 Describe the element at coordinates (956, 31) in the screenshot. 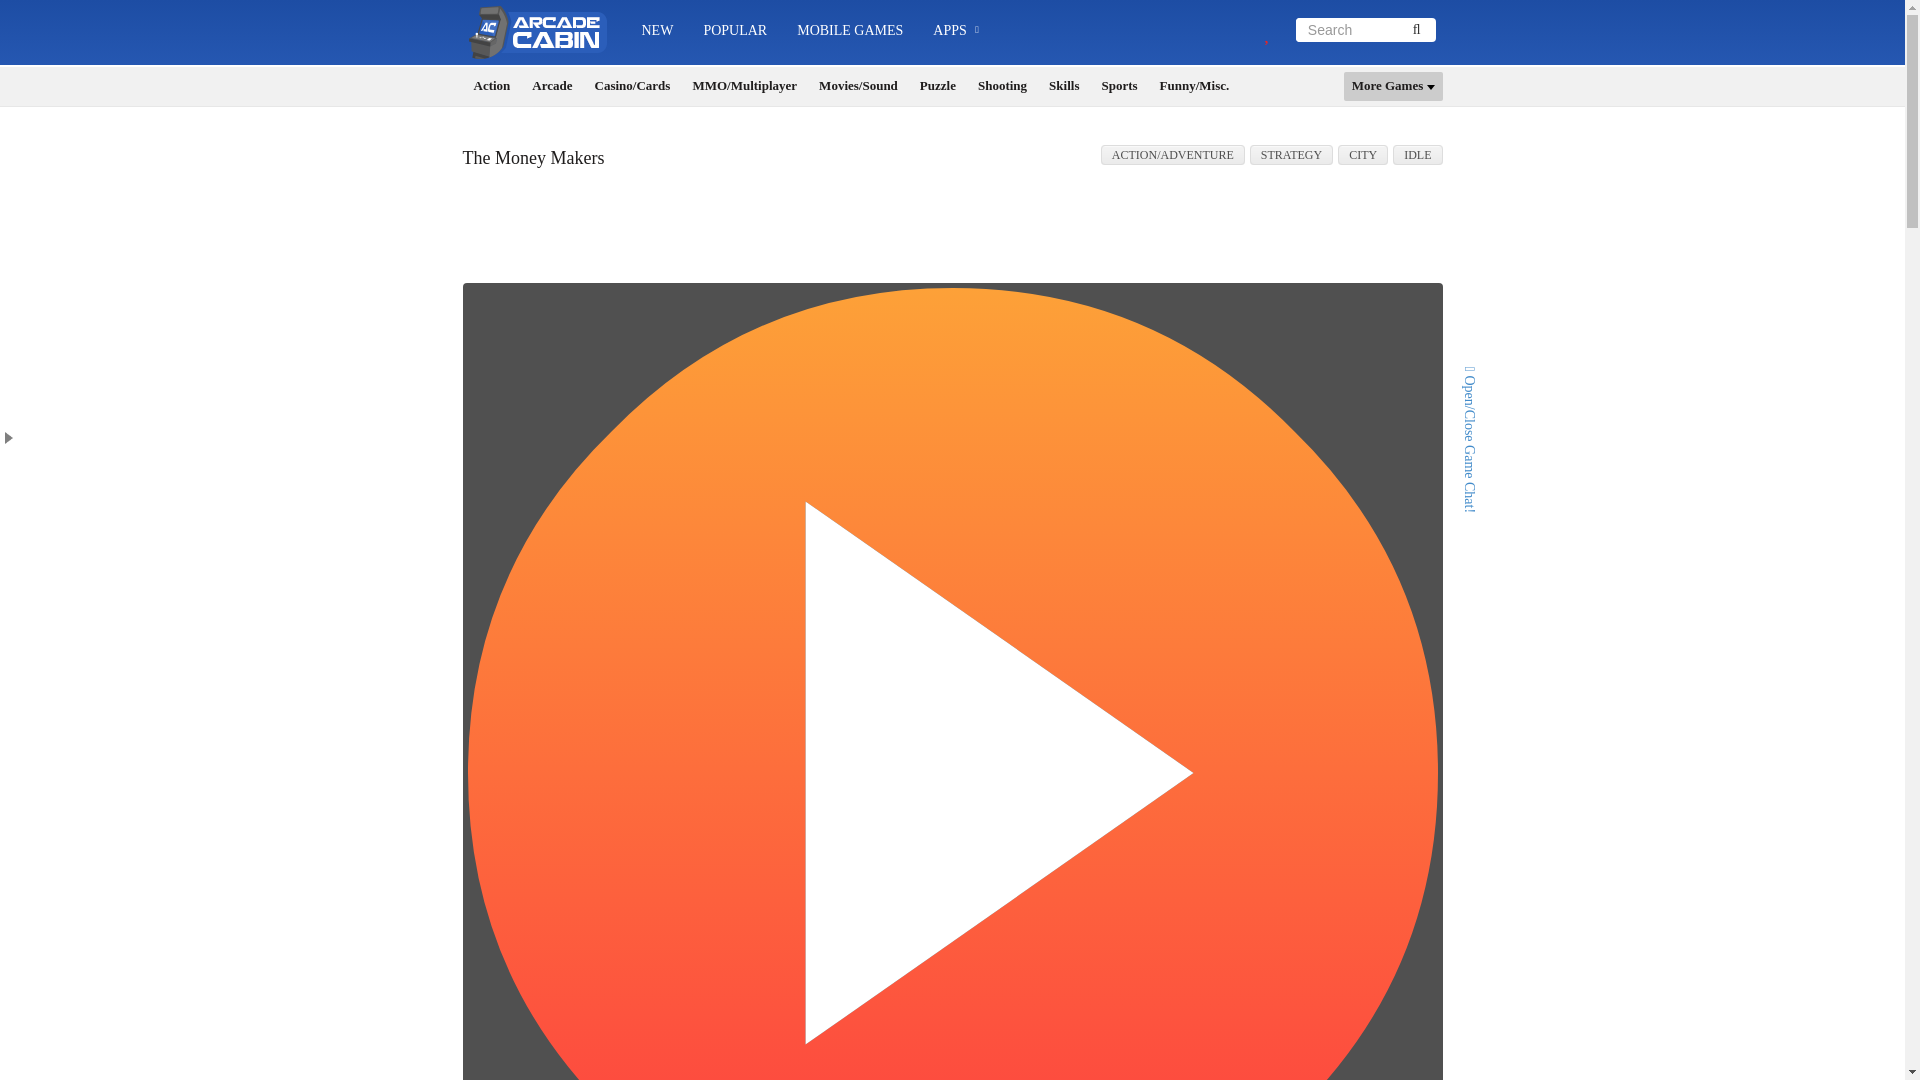

I see `APPS` at that location.